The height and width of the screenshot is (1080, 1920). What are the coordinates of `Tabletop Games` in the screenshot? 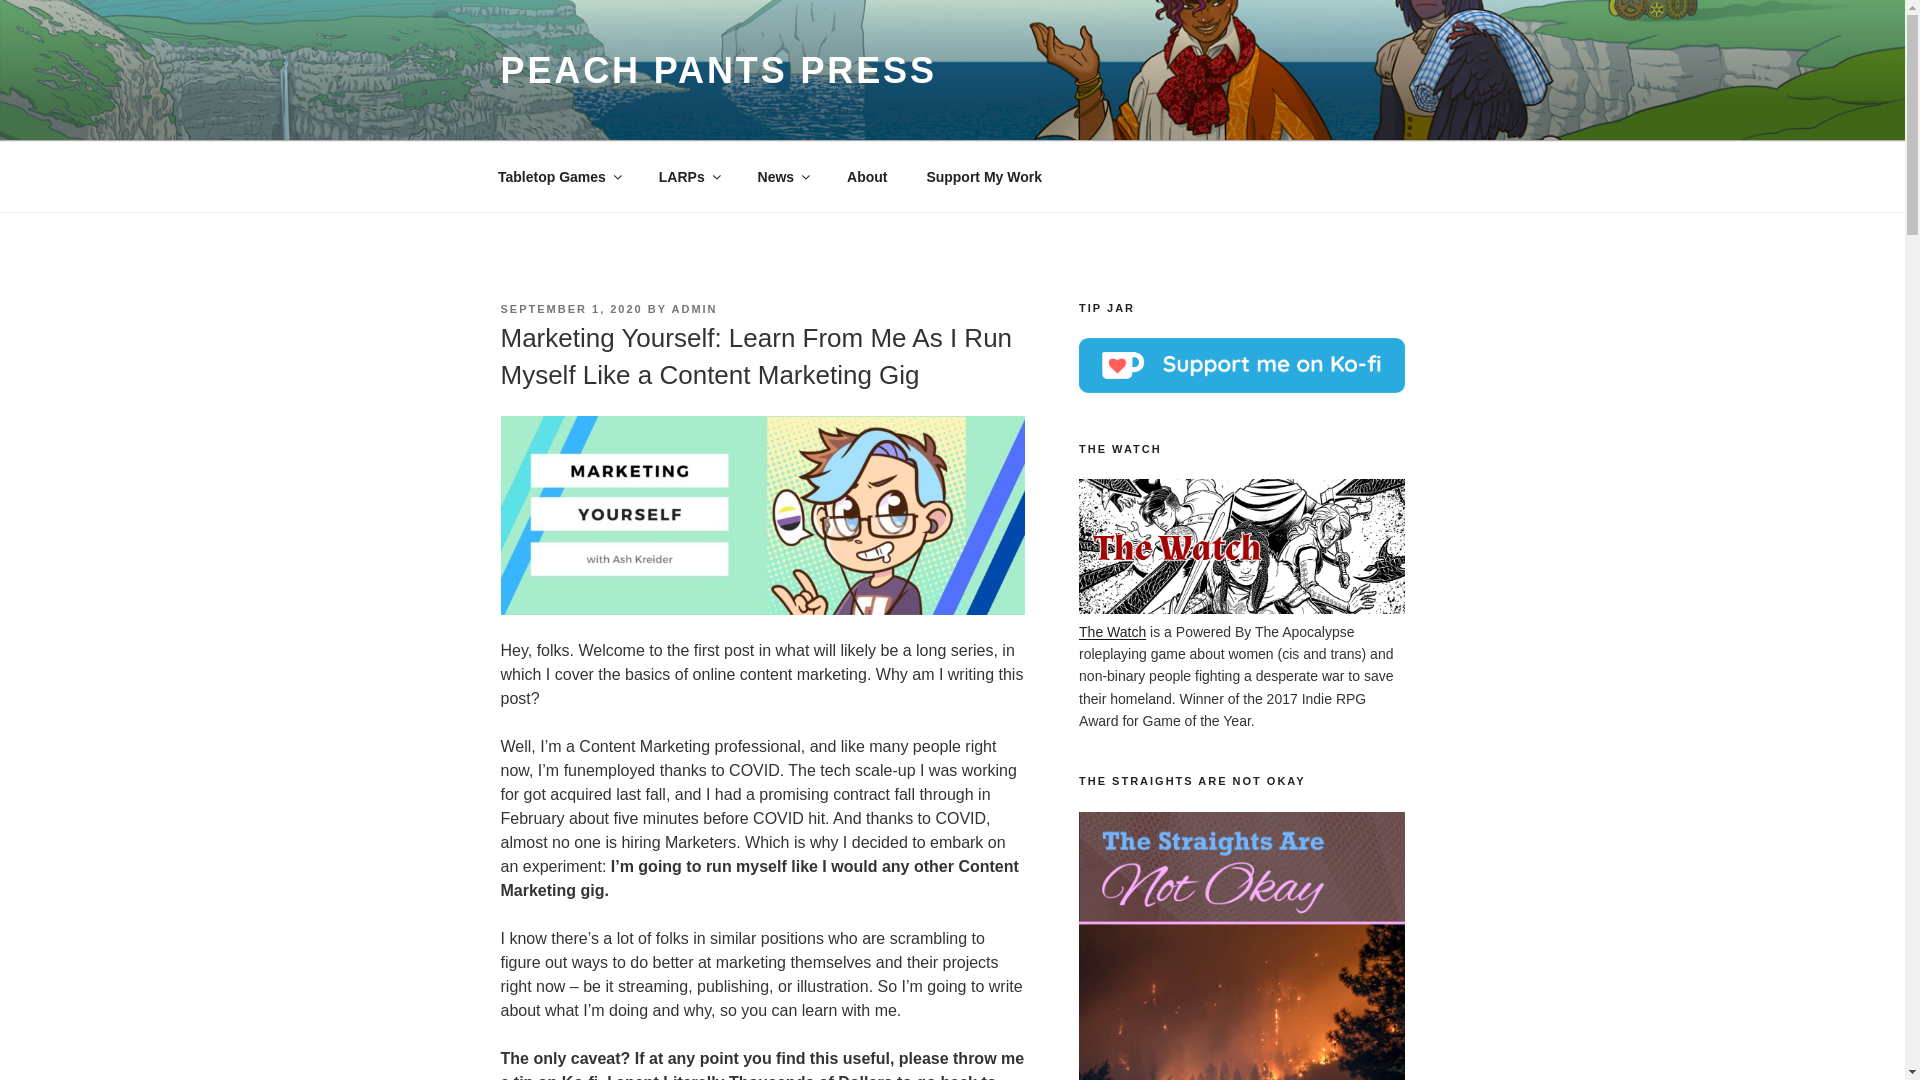 It's located at (558, 176).